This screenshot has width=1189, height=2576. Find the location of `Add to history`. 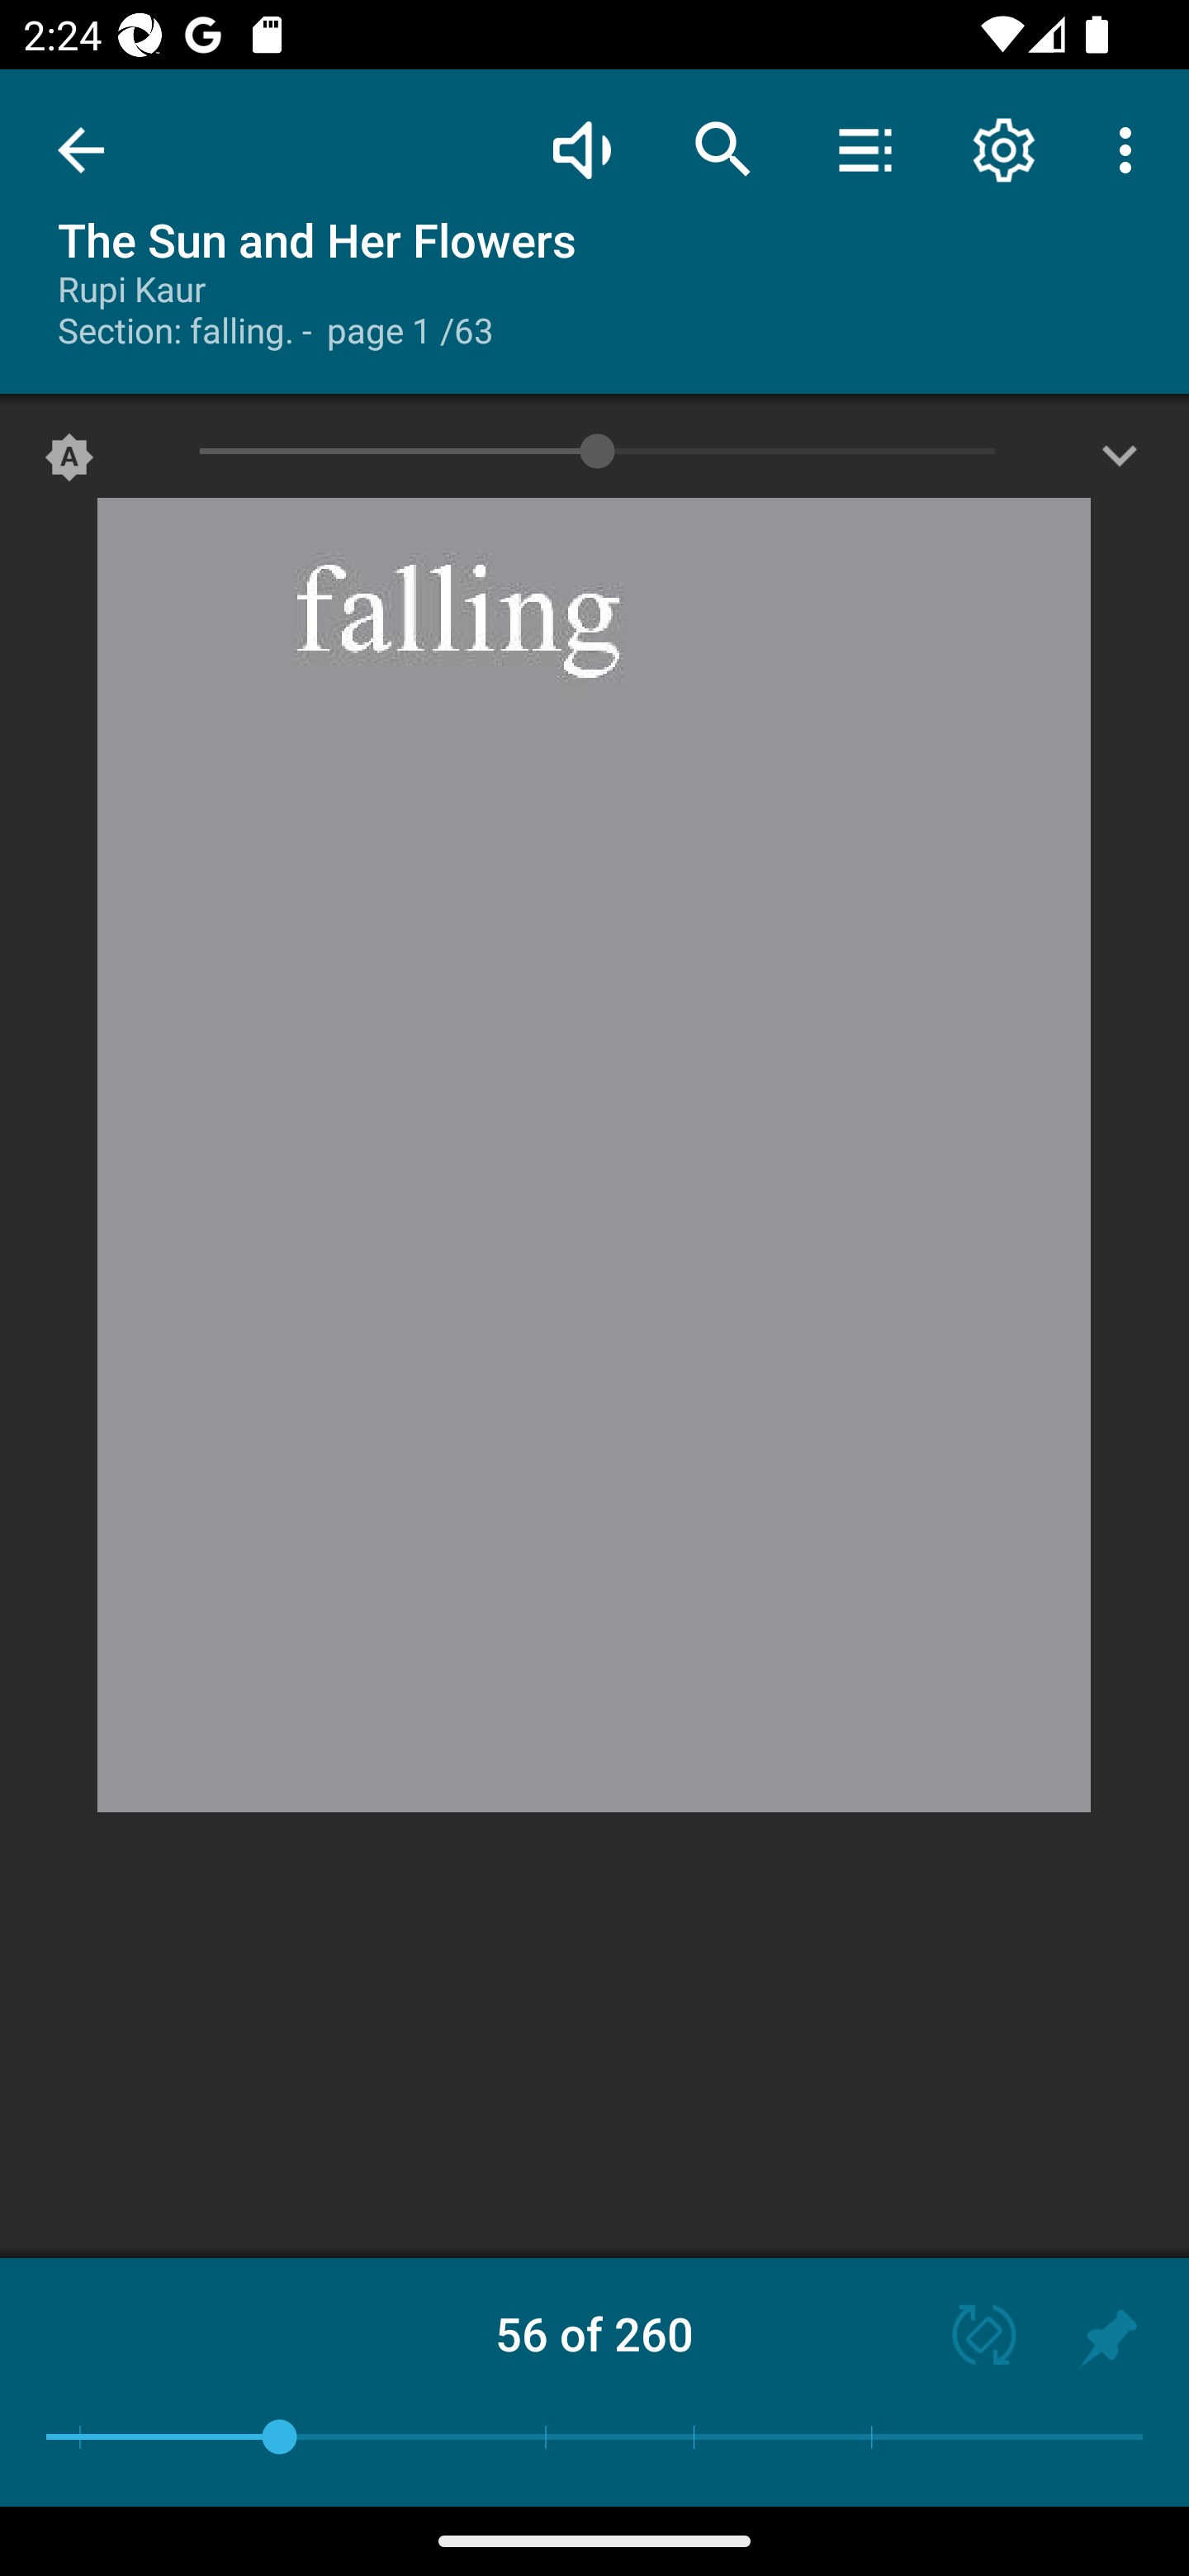

Add to history is located at coordinates (1108, 2338).